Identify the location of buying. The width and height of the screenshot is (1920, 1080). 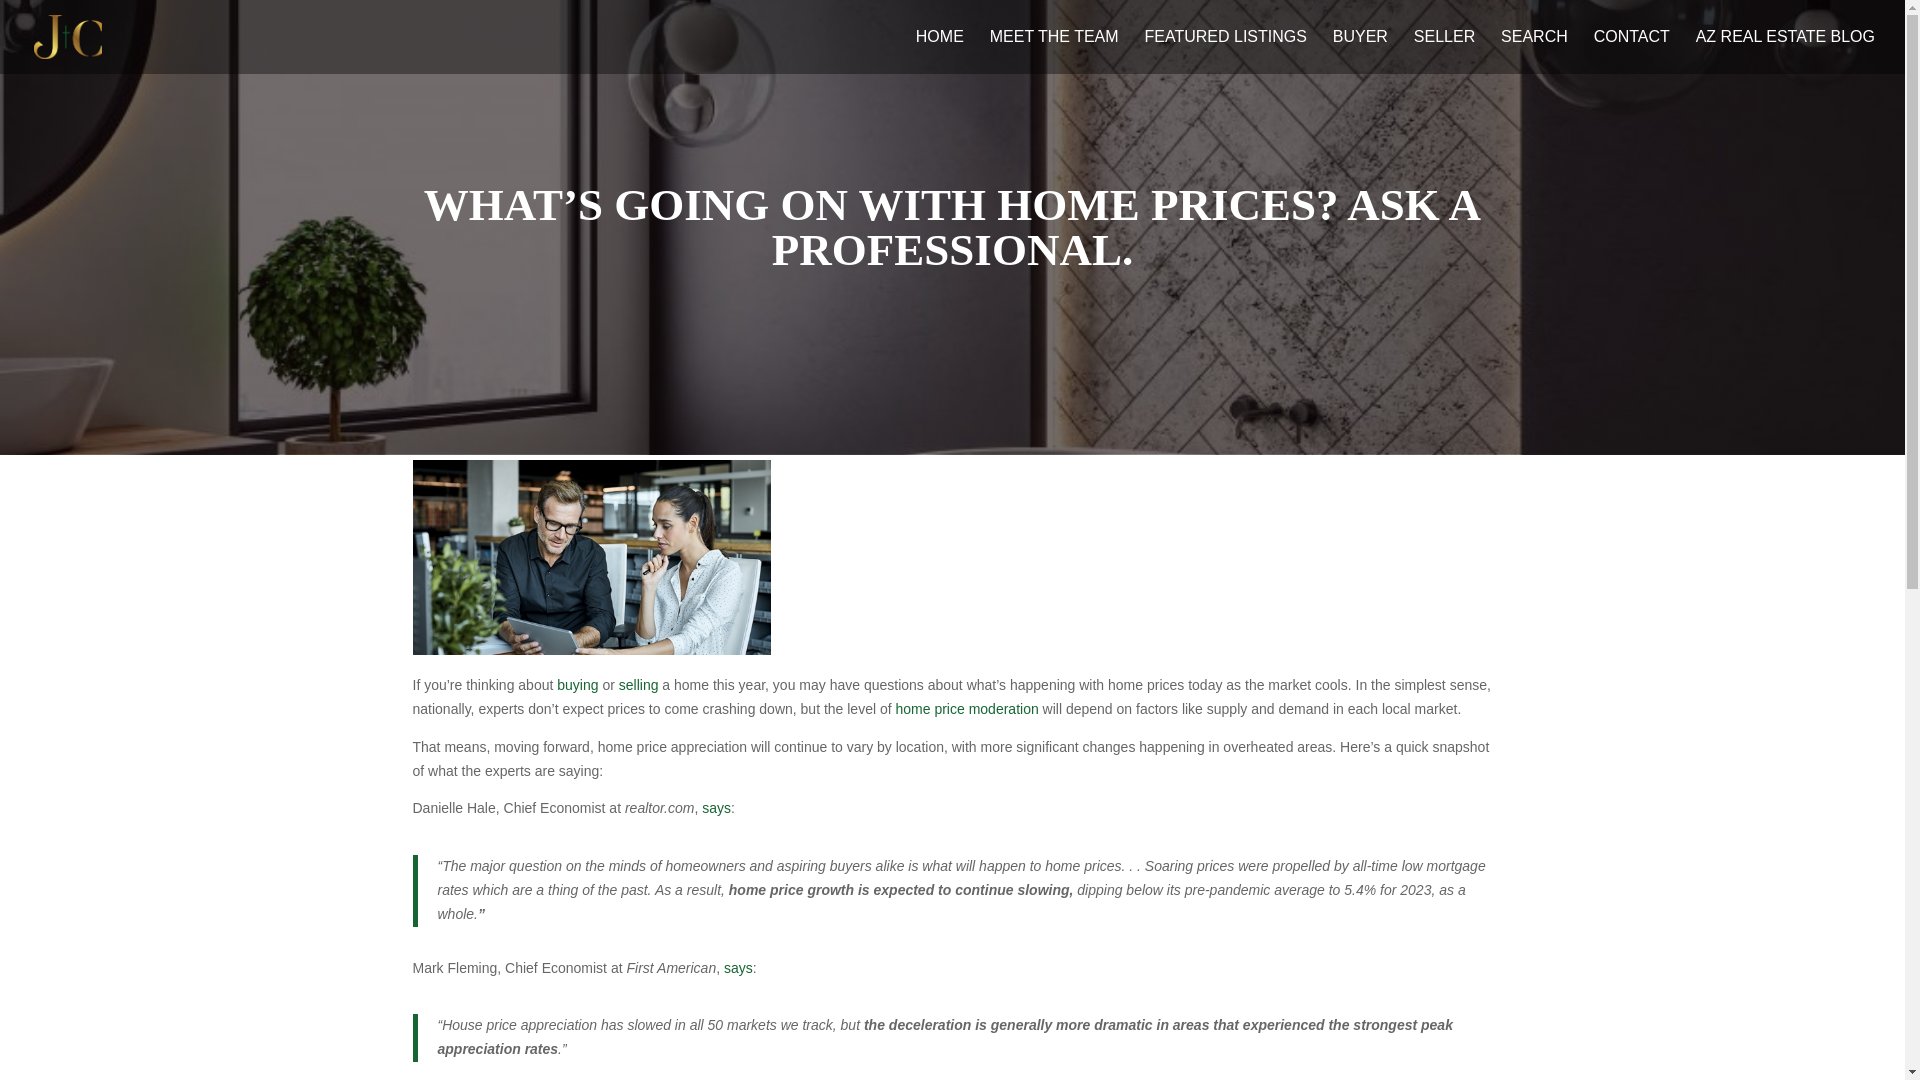
(576, 685).